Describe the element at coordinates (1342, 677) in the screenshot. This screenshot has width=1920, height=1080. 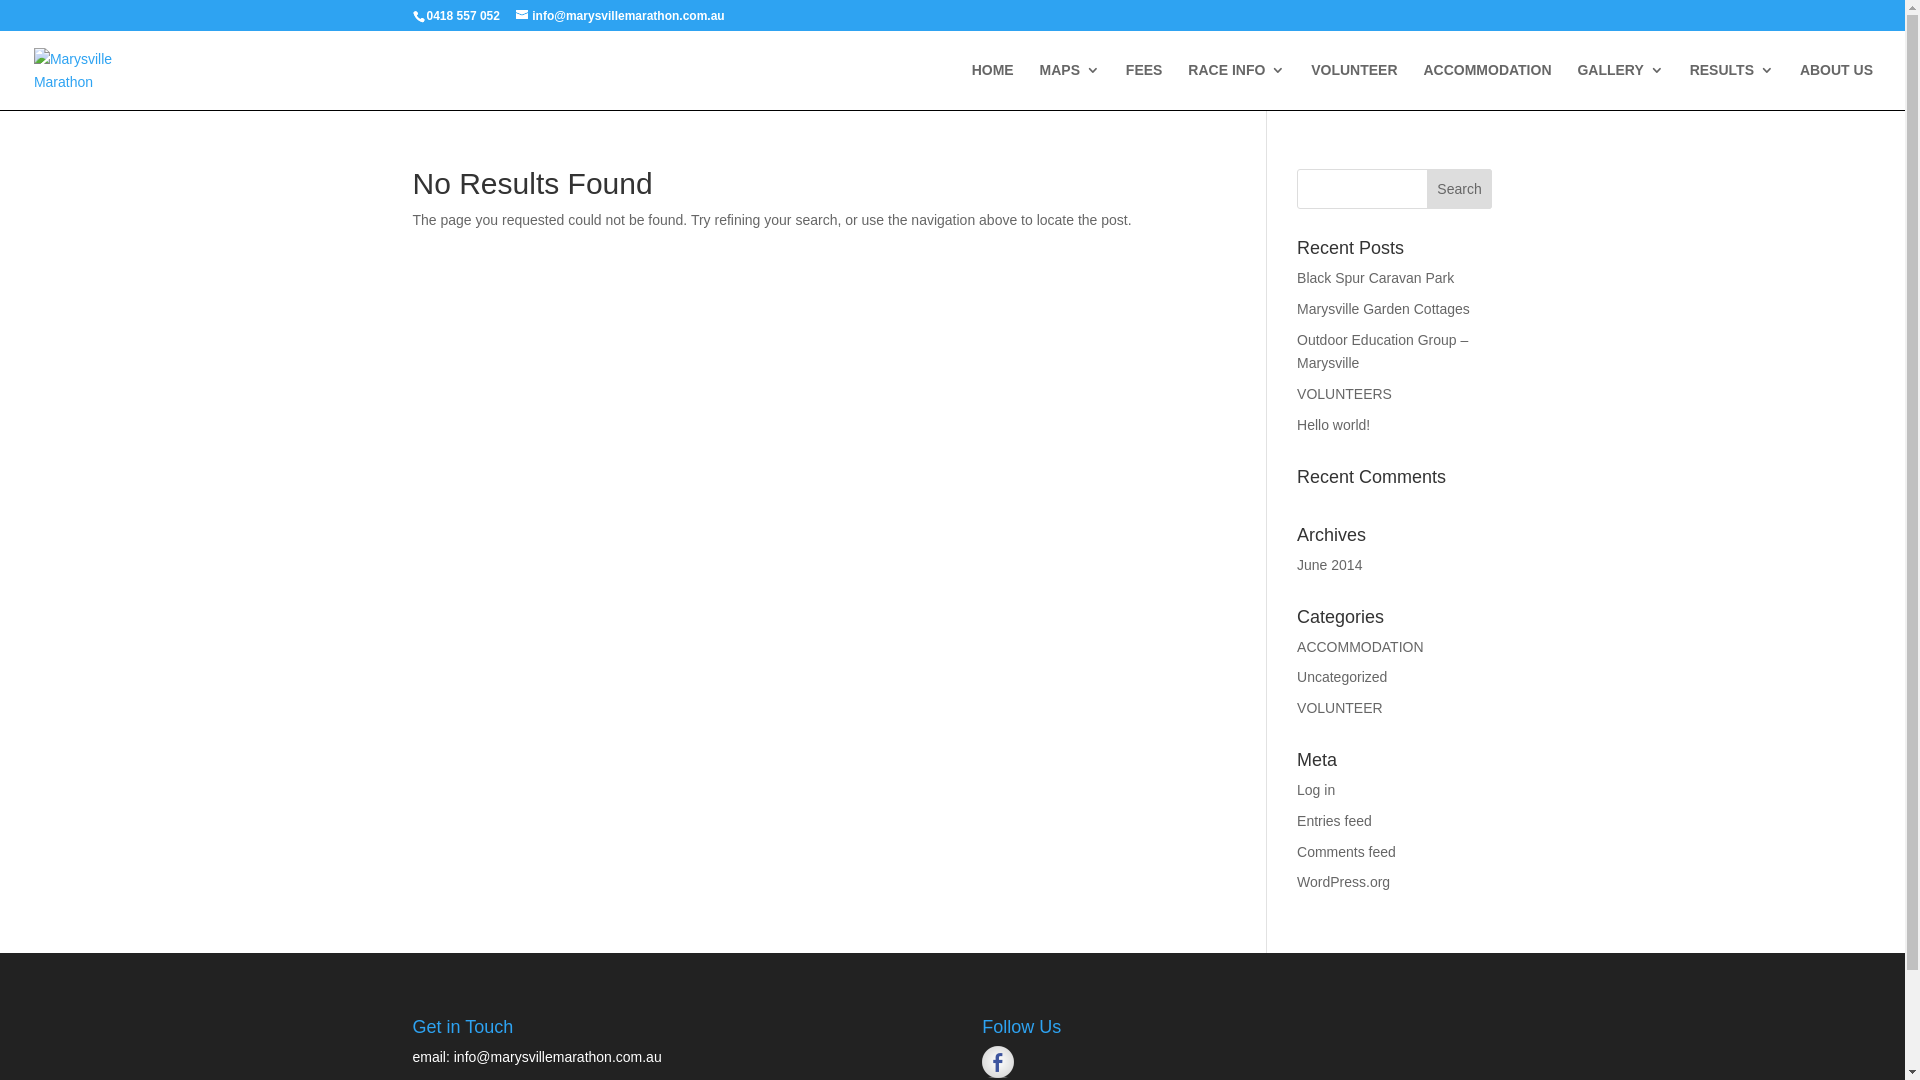
I see `Uncategorized` at that location.